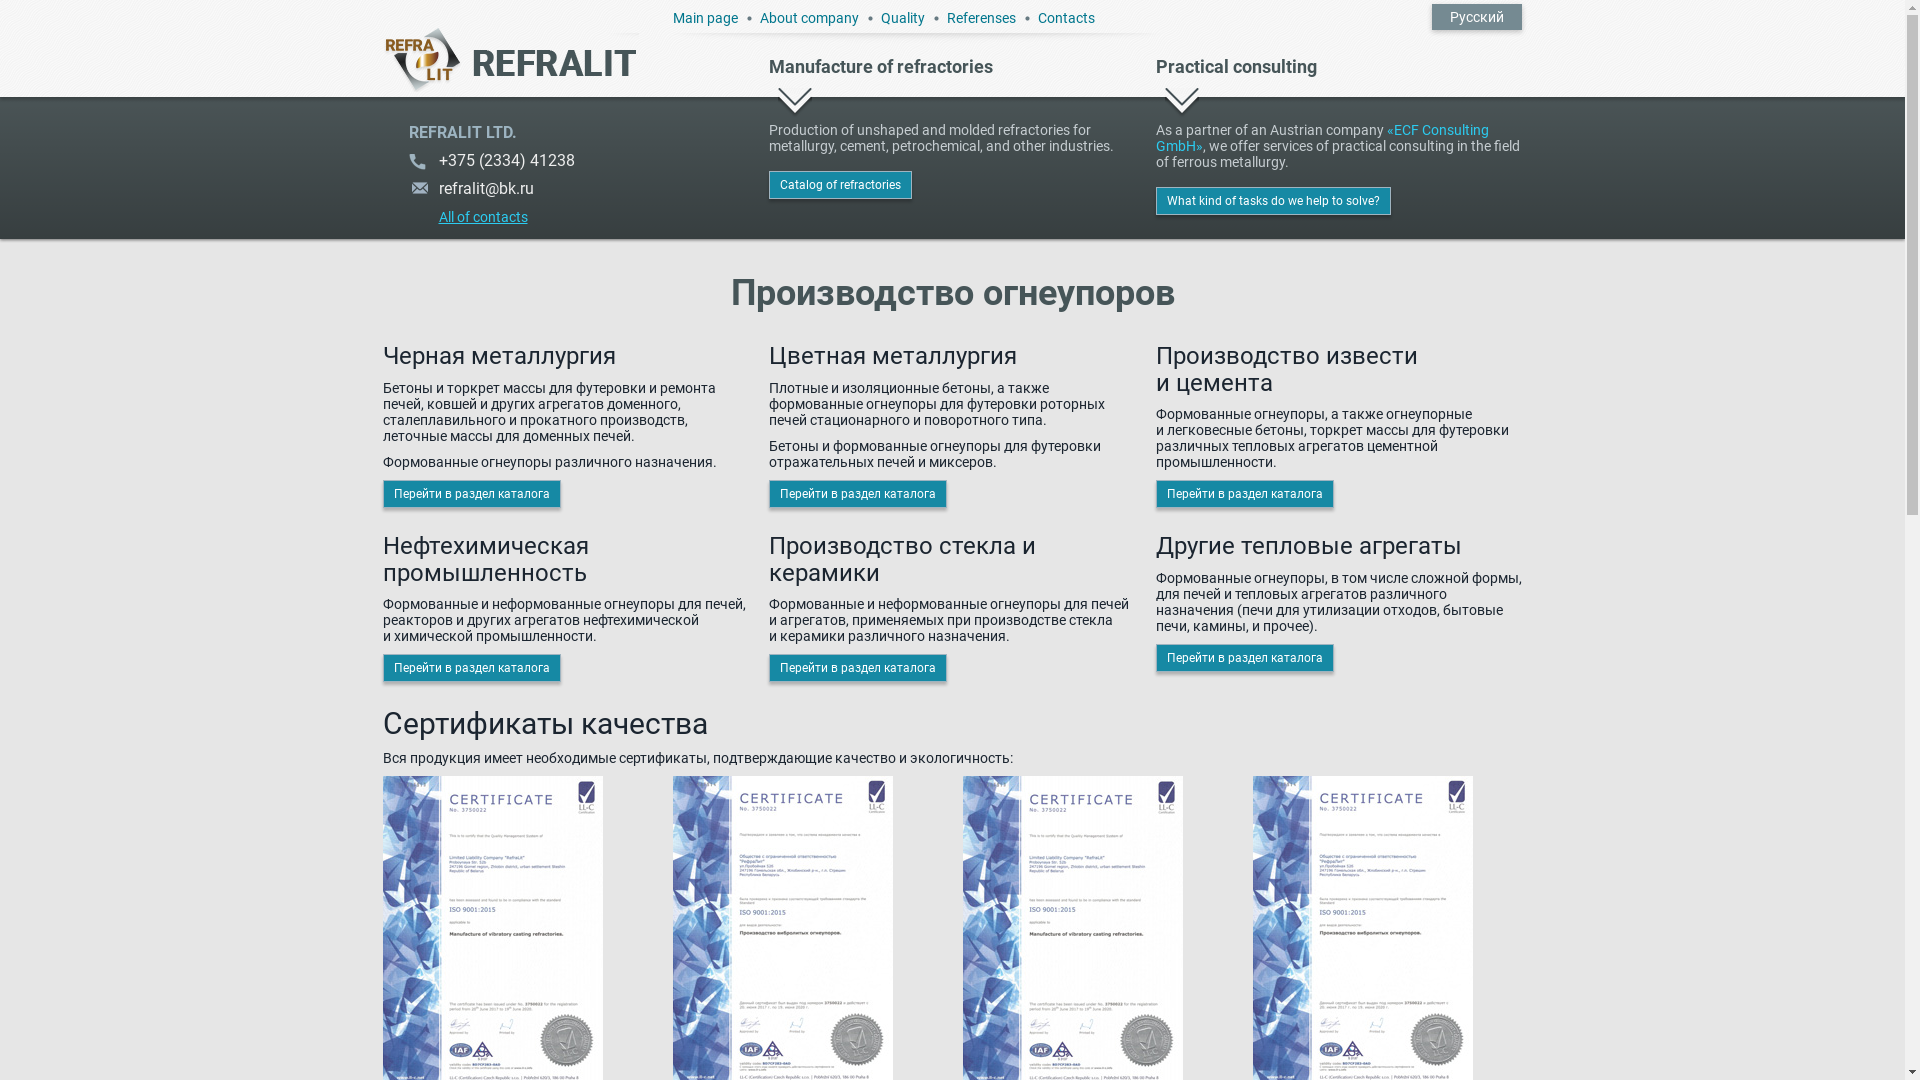  What do you see at coordinates (578, 195) in the screenshot?
I see `refralit@bk.ru` at bounding box center [578, 195].